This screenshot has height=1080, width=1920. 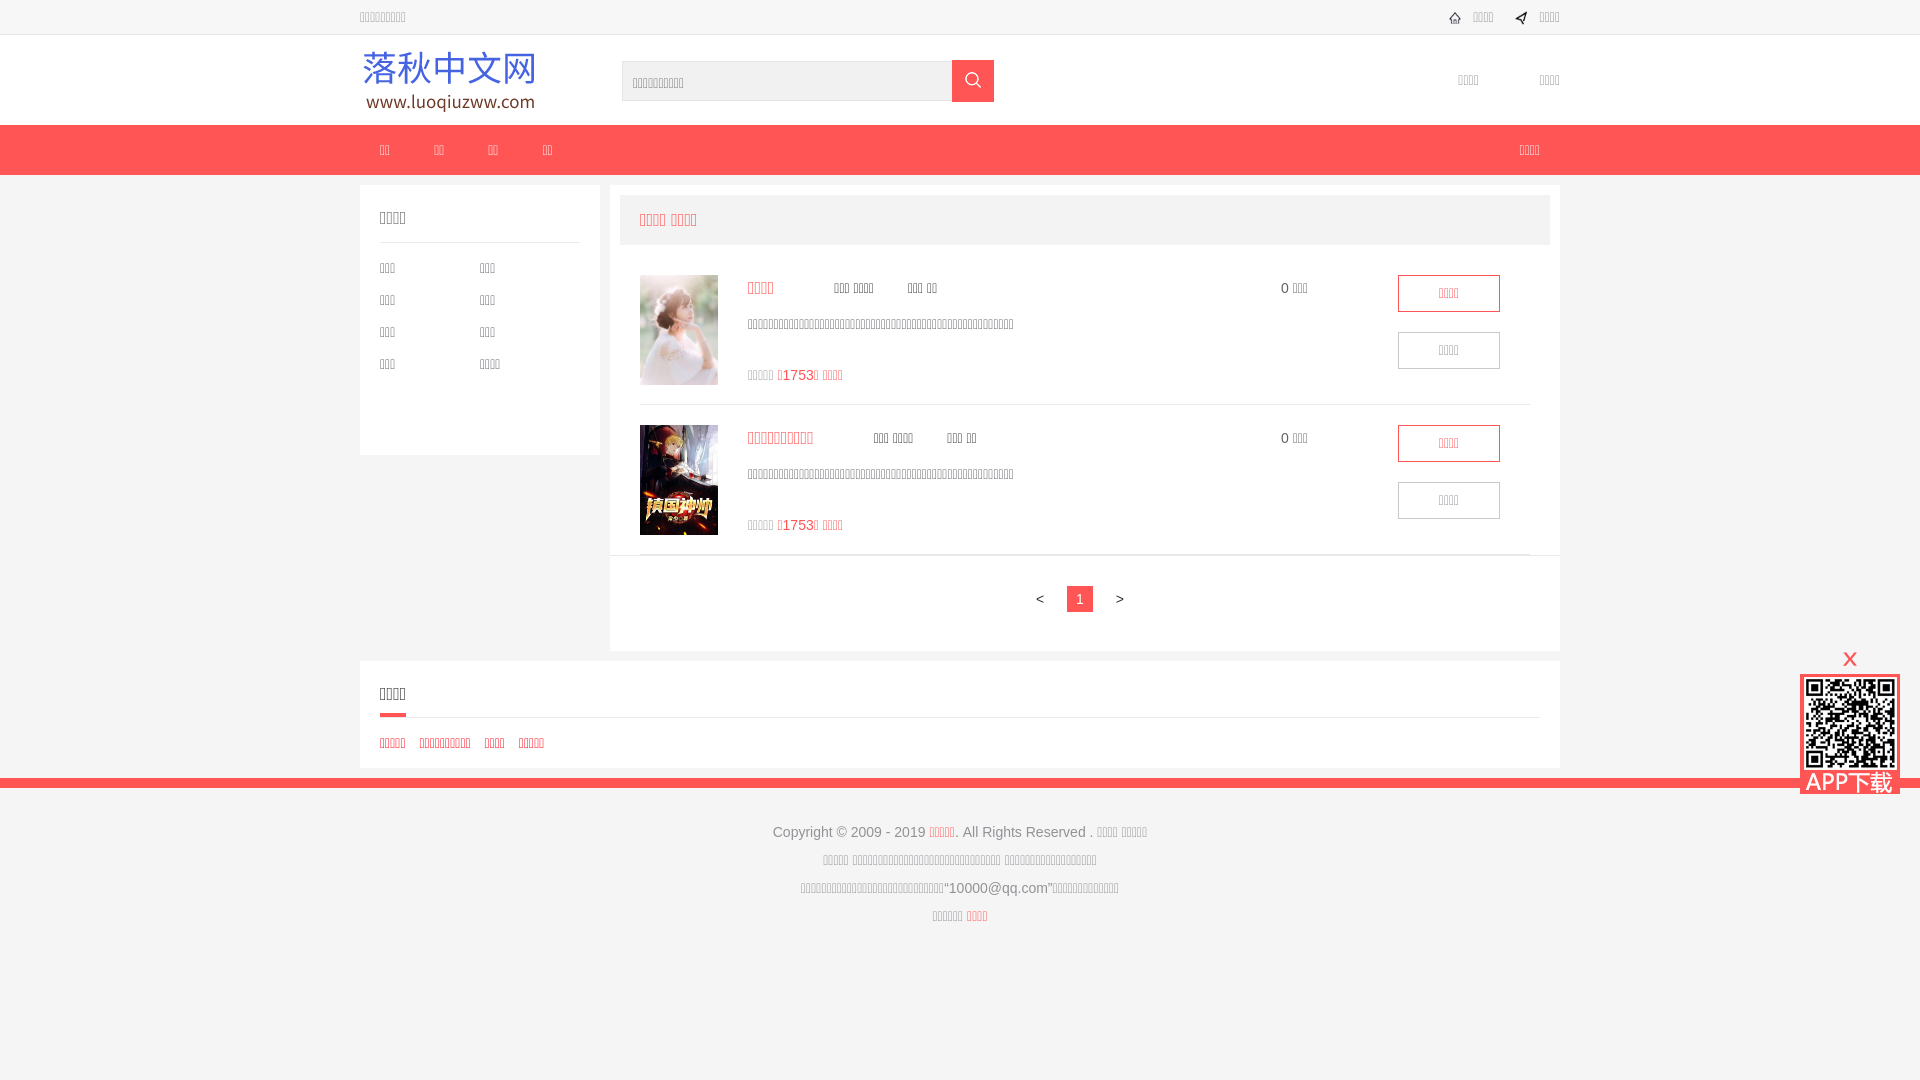 What do you see at coordinates (1045, 599) in the screenshot?
I see `<` at bounding box center [1045, 599].